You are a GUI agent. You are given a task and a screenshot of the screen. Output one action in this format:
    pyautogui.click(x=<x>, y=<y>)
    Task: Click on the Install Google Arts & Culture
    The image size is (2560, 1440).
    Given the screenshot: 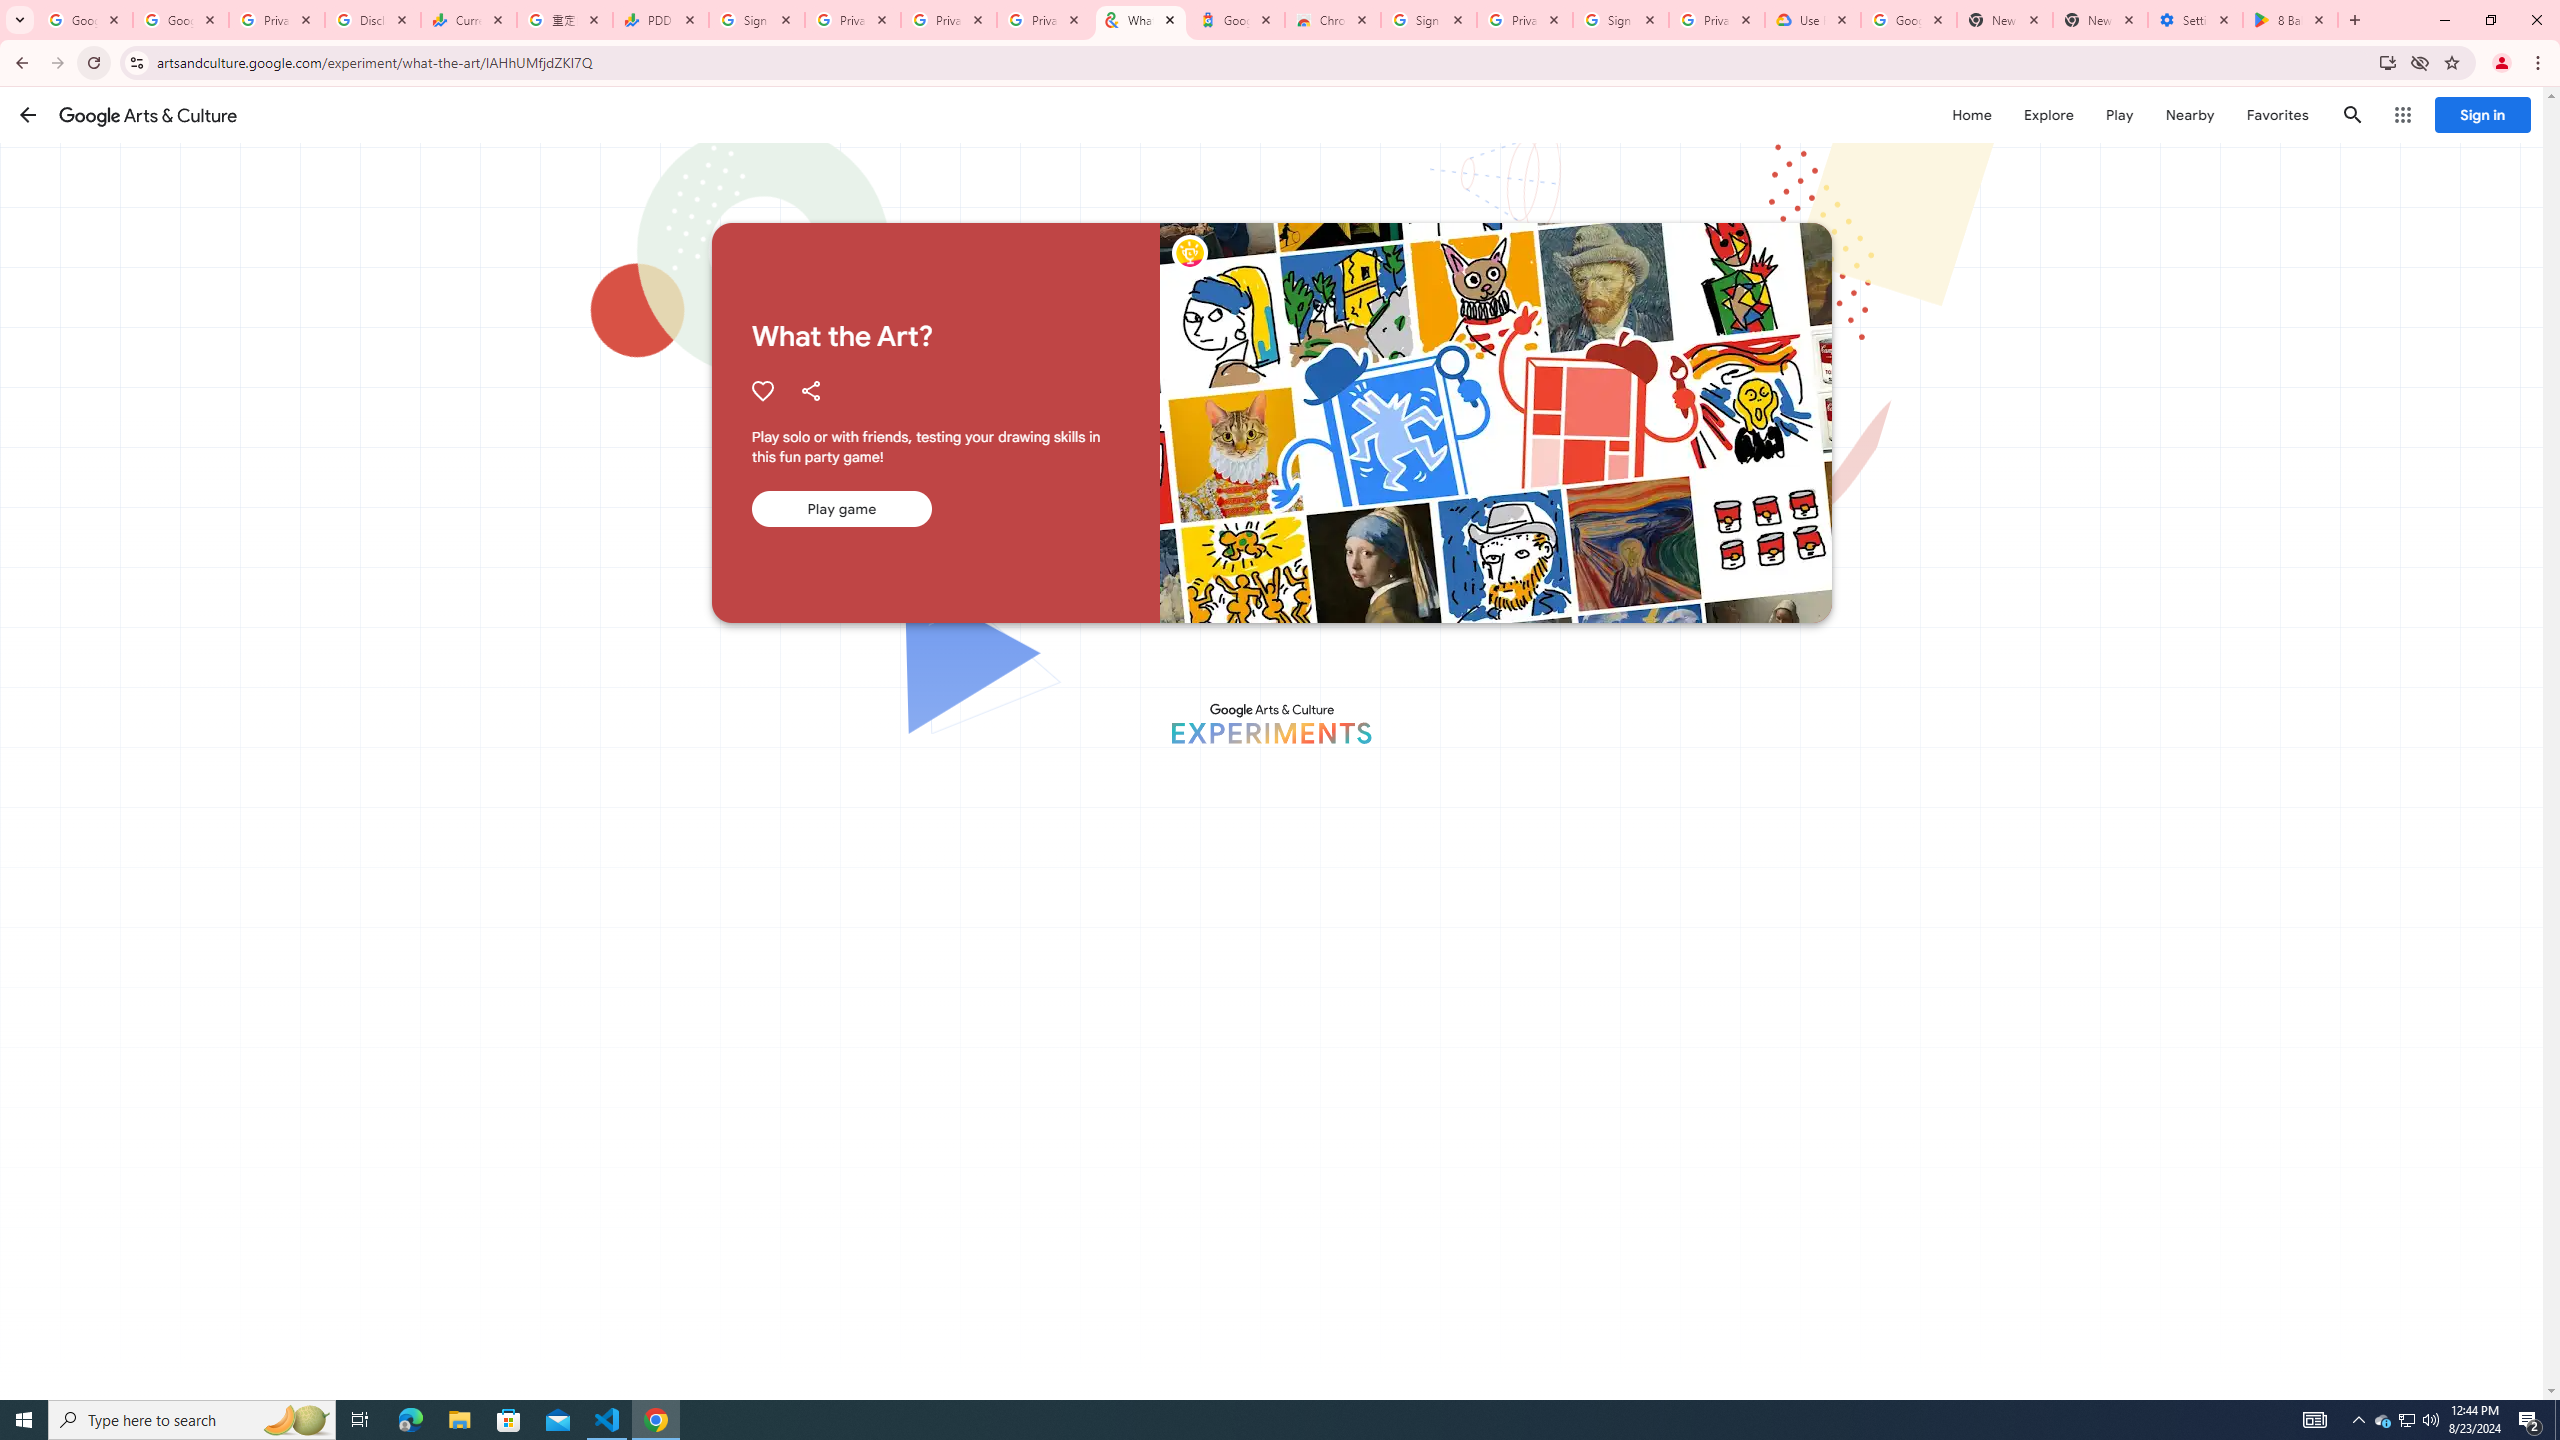 What is the action you would take?
    pyautogui.click(x=2388, y=62)
    